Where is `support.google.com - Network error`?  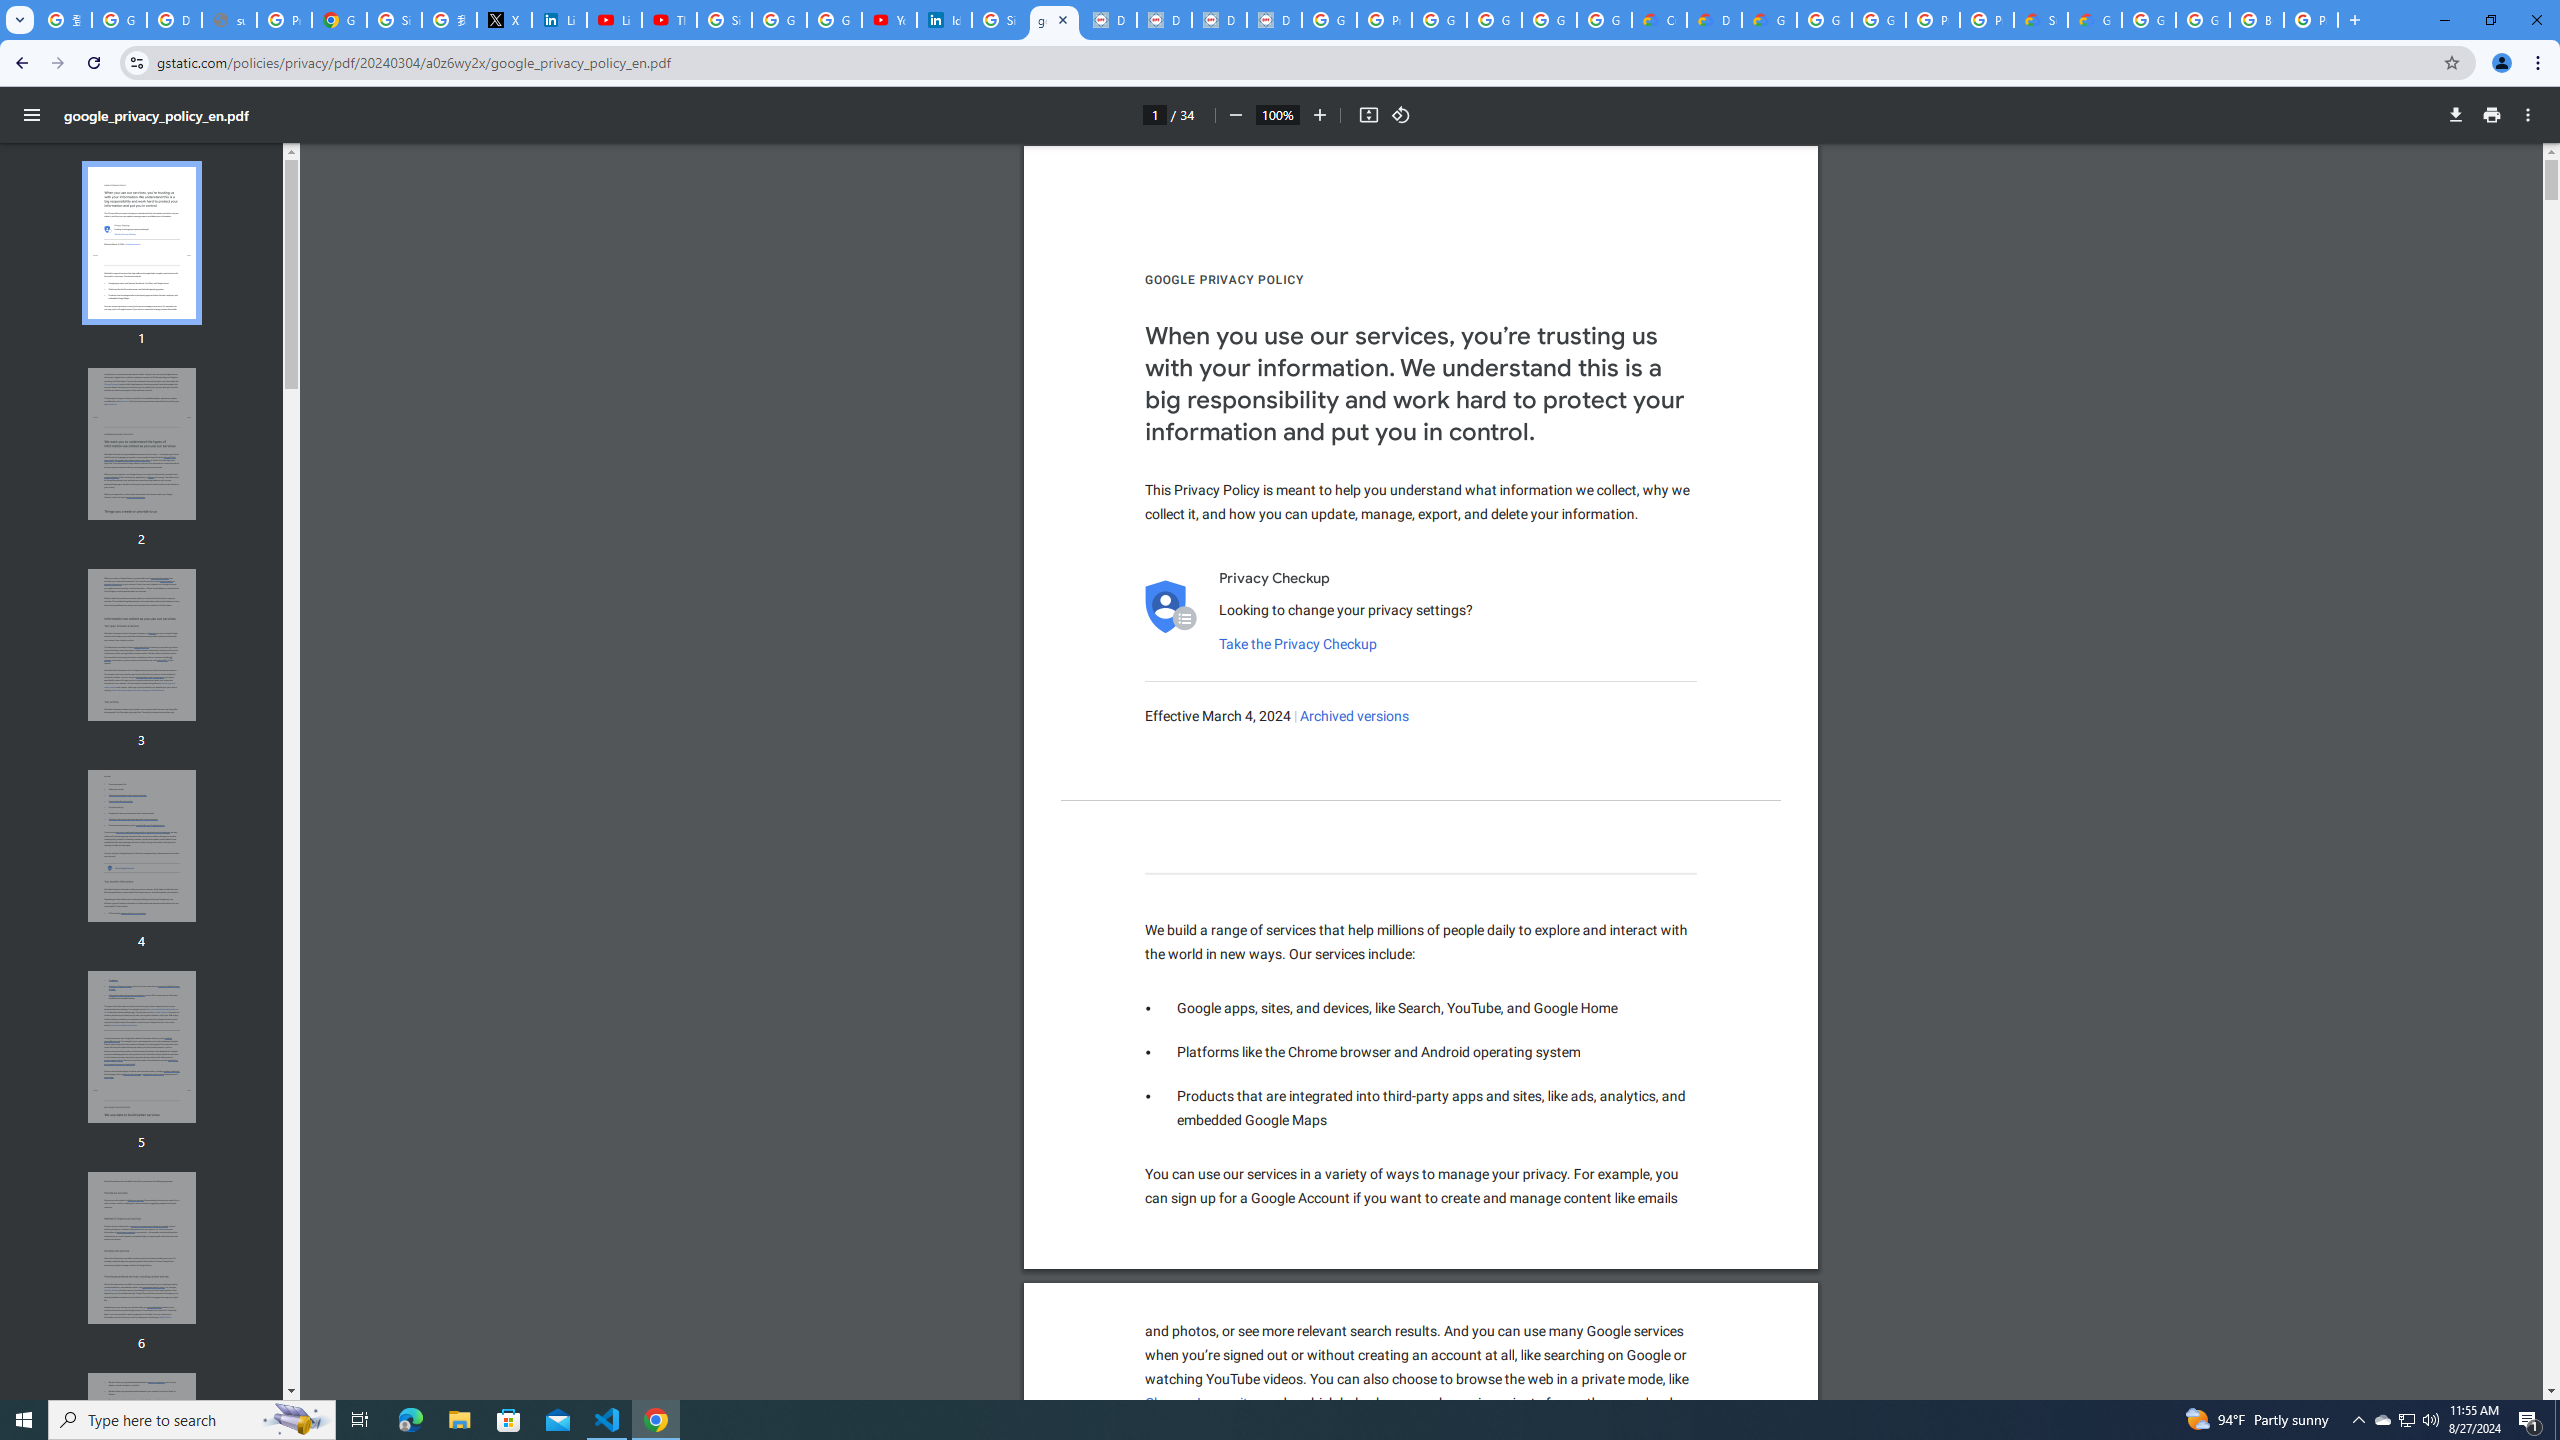 support.google.com - Network error is located at coordinates (229, 20).